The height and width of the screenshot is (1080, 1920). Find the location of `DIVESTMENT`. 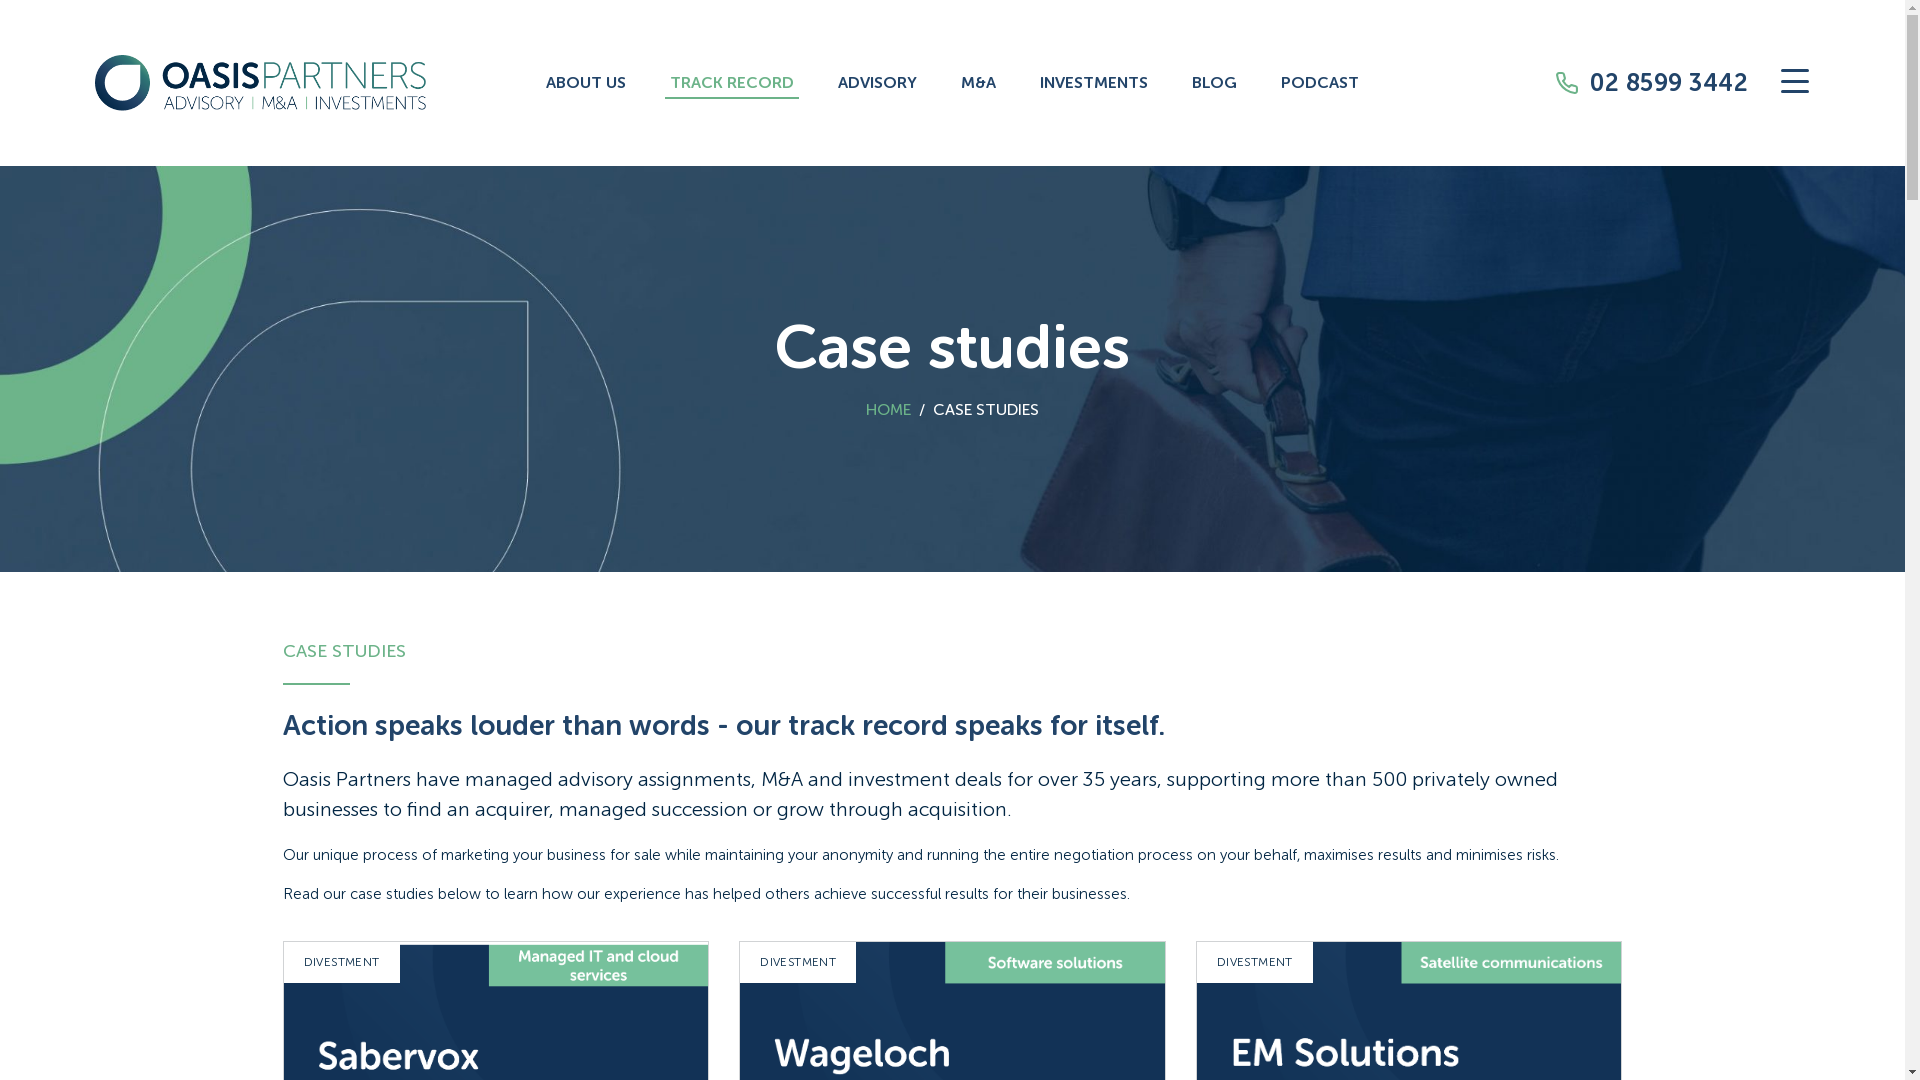

DIVESTMENT is located at coordinates (798, 962).